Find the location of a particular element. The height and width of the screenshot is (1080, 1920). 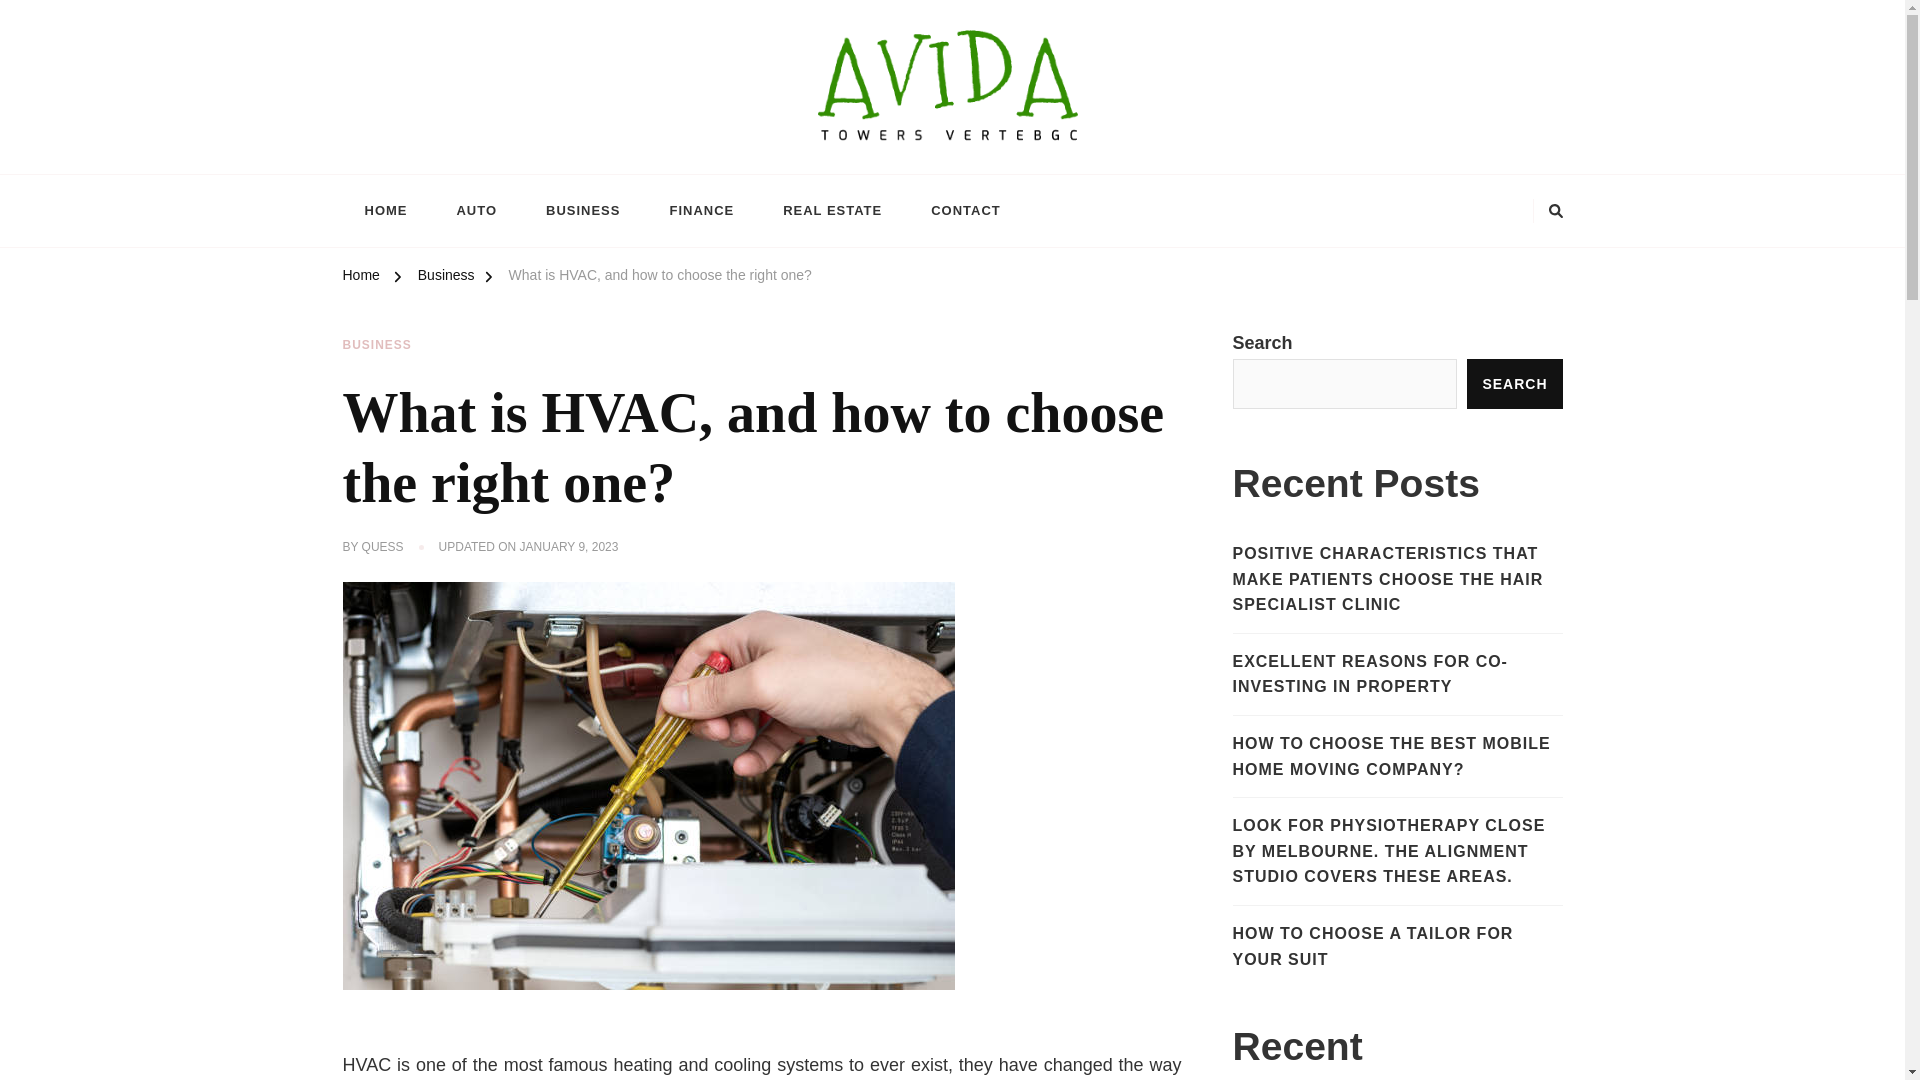

What is HVAC, and how to choose the right one? is located at coordinates (660, 278).